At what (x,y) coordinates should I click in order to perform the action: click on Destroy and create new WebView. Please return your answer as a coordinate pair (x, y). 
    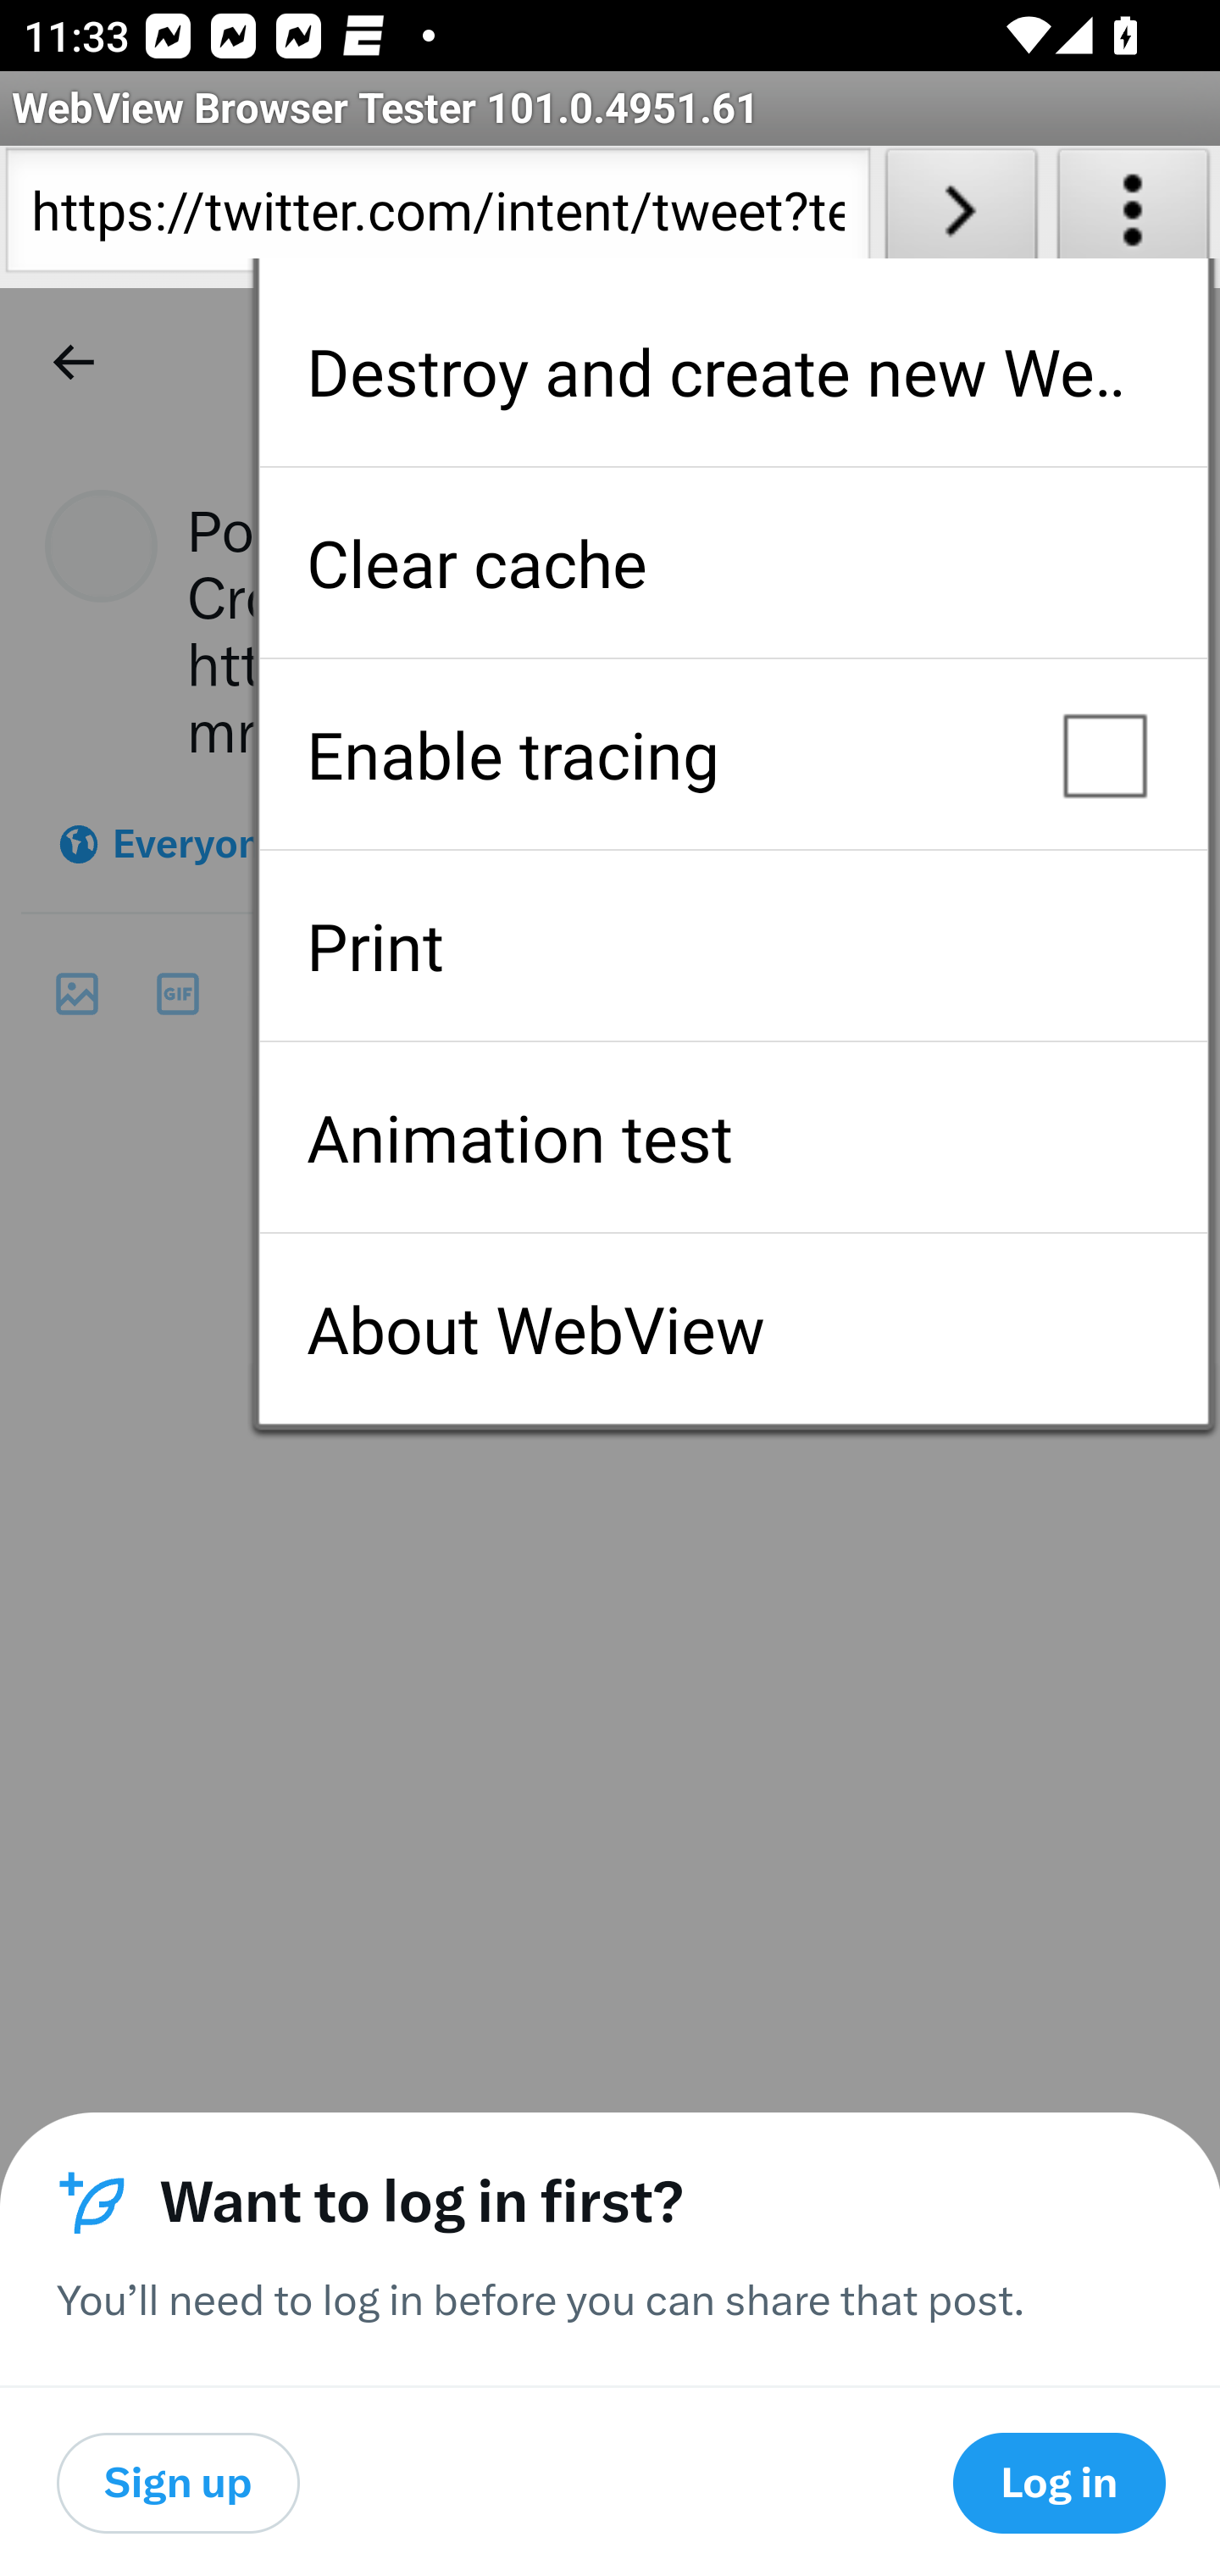
    Looking at the image, I should click on (733, 371).